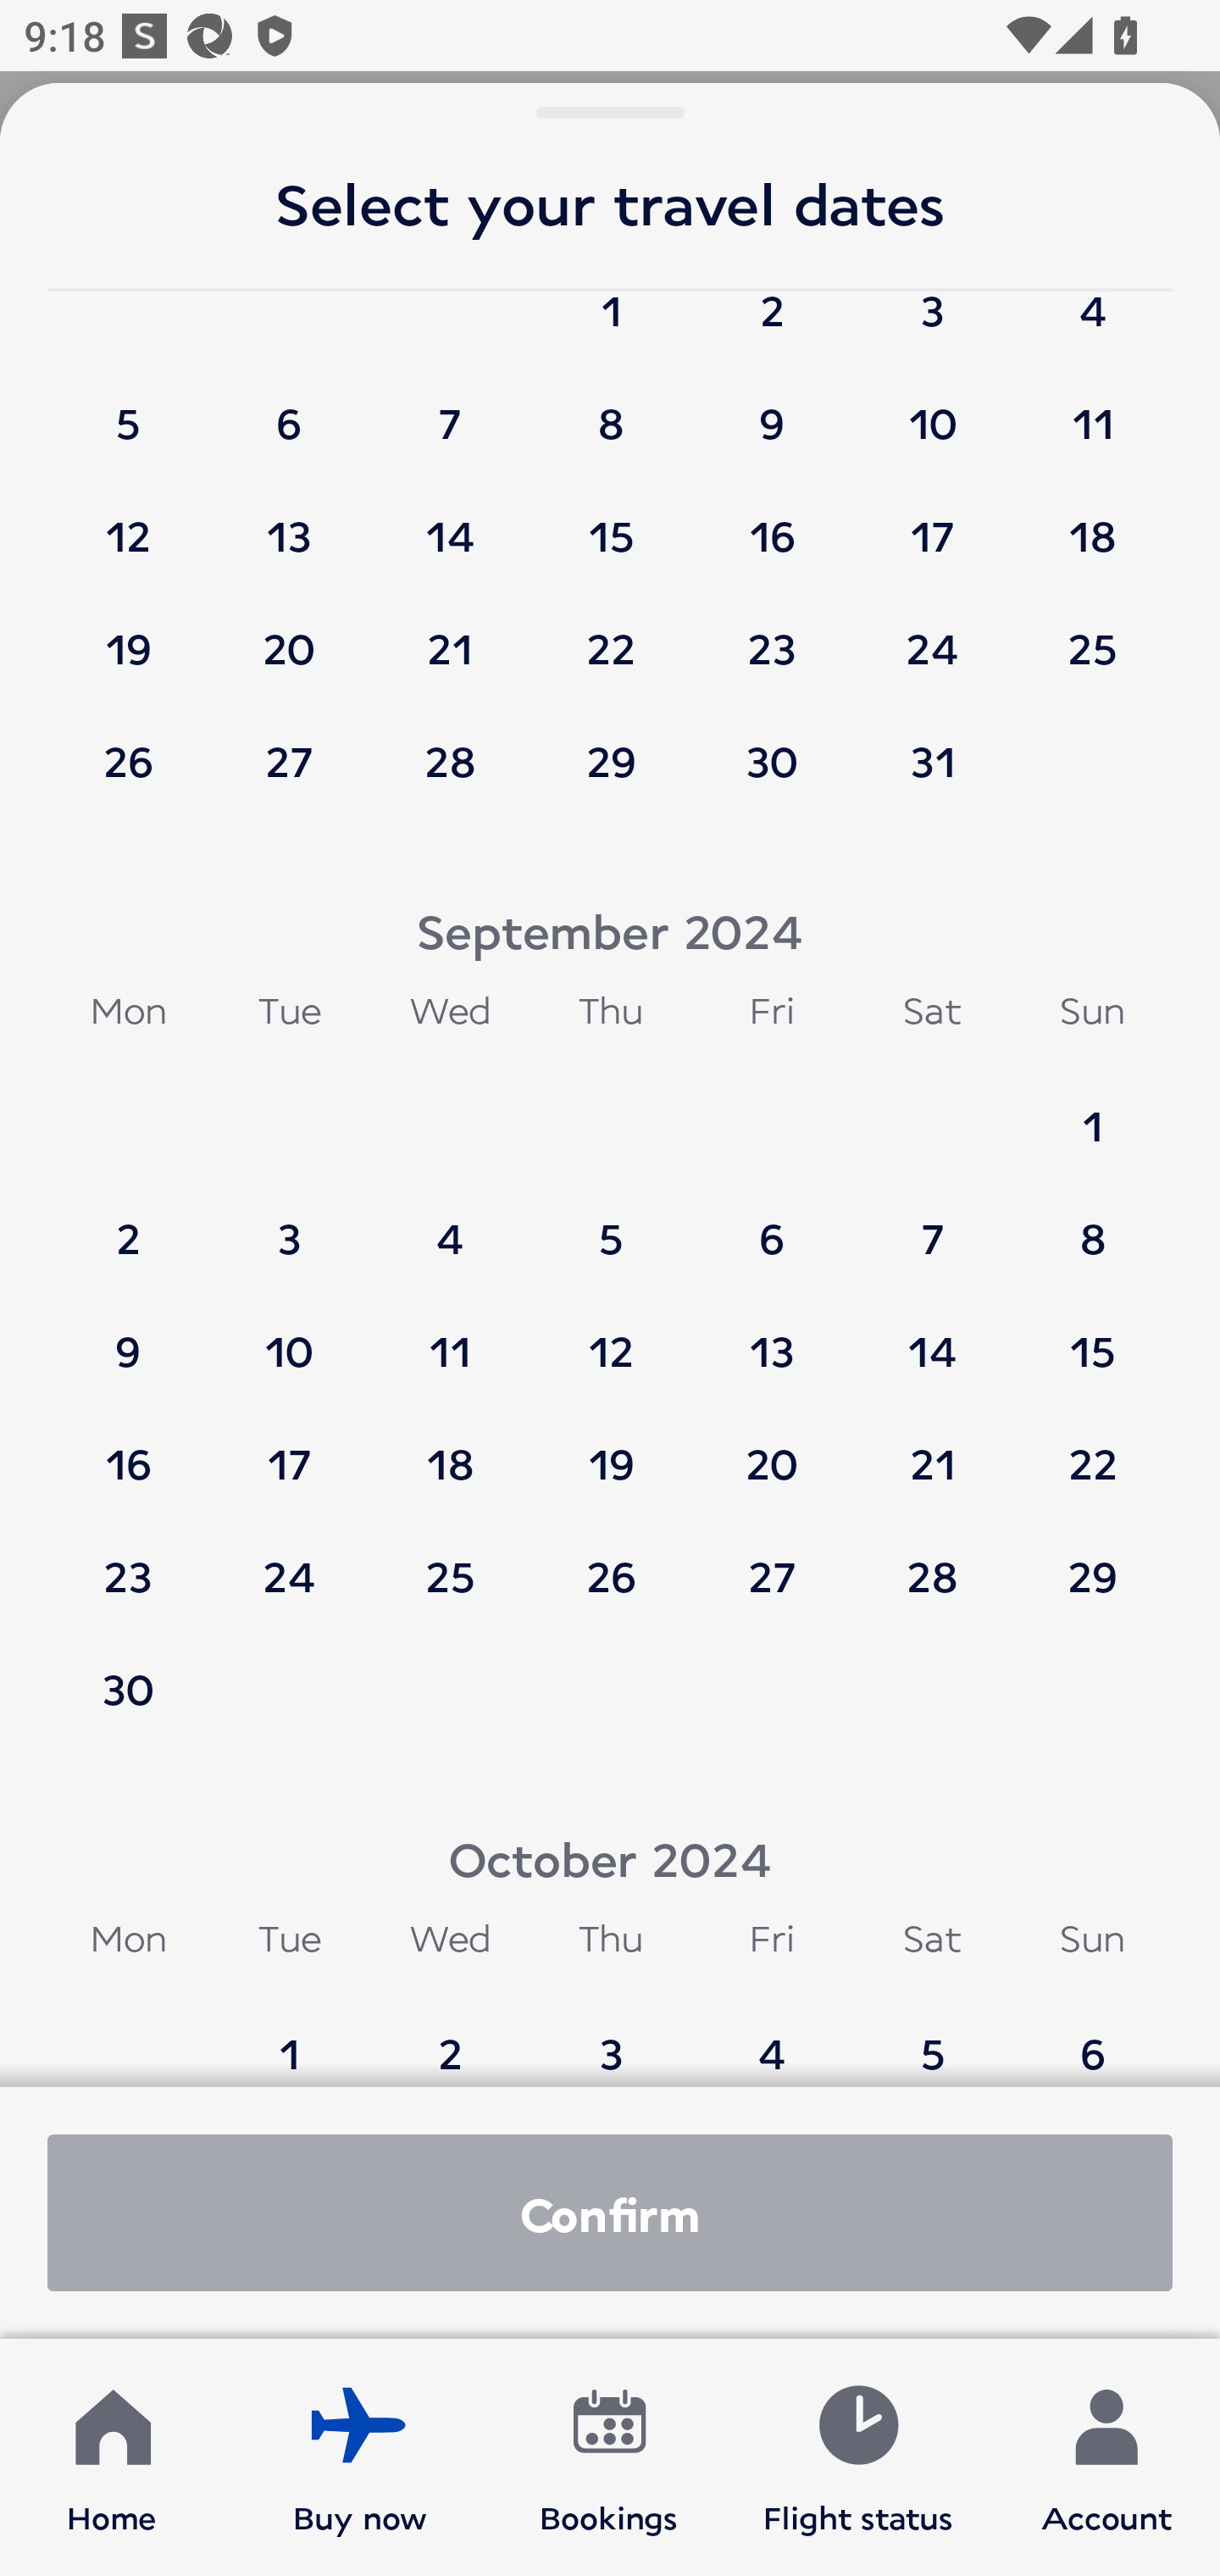 The height and width of the screenshot is (2576, 1220). I want to click on 10, so click(289, 1335).